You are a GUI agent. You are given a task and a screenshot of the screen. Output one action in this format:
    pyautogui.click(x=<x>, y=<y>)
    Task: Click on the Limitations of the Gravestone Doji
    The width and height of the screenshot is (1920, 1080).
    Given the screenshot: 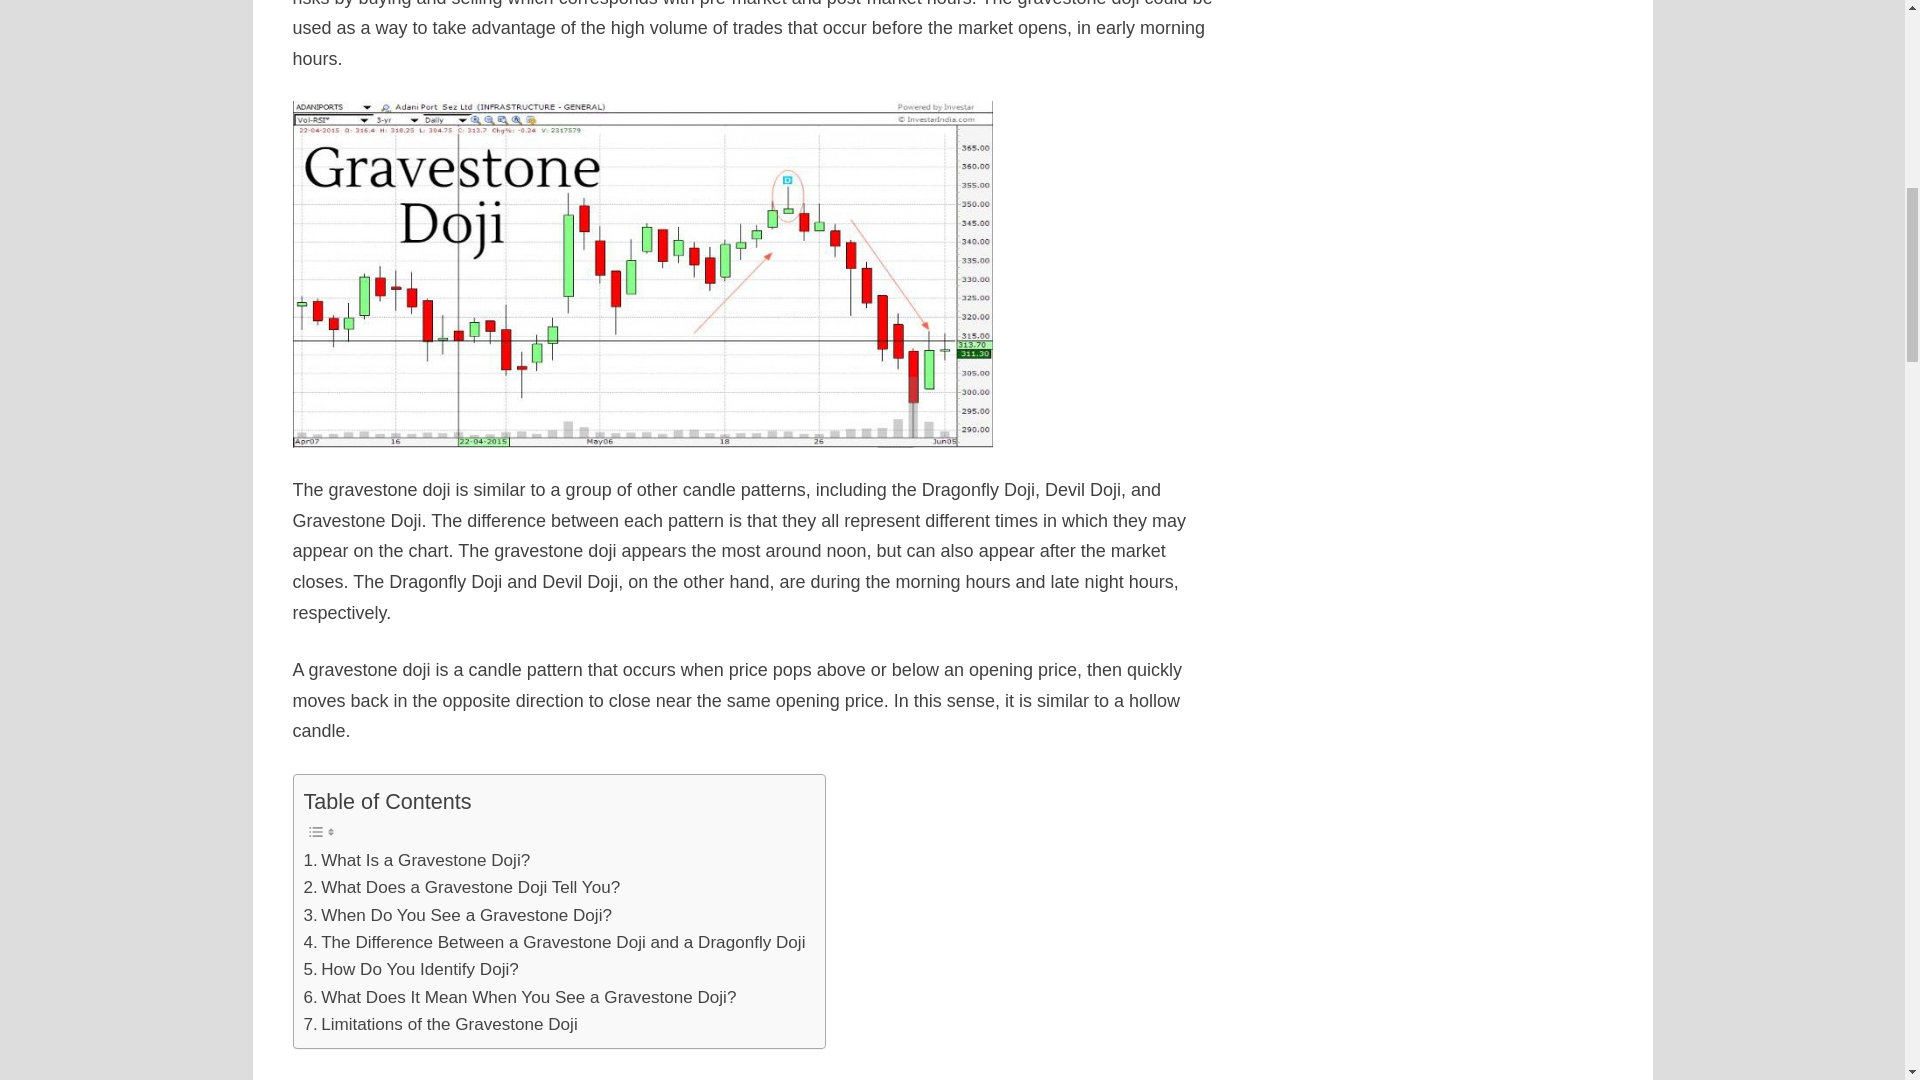 What is the action you would take?
    pyautogui.click(x=440, y=1024)
    